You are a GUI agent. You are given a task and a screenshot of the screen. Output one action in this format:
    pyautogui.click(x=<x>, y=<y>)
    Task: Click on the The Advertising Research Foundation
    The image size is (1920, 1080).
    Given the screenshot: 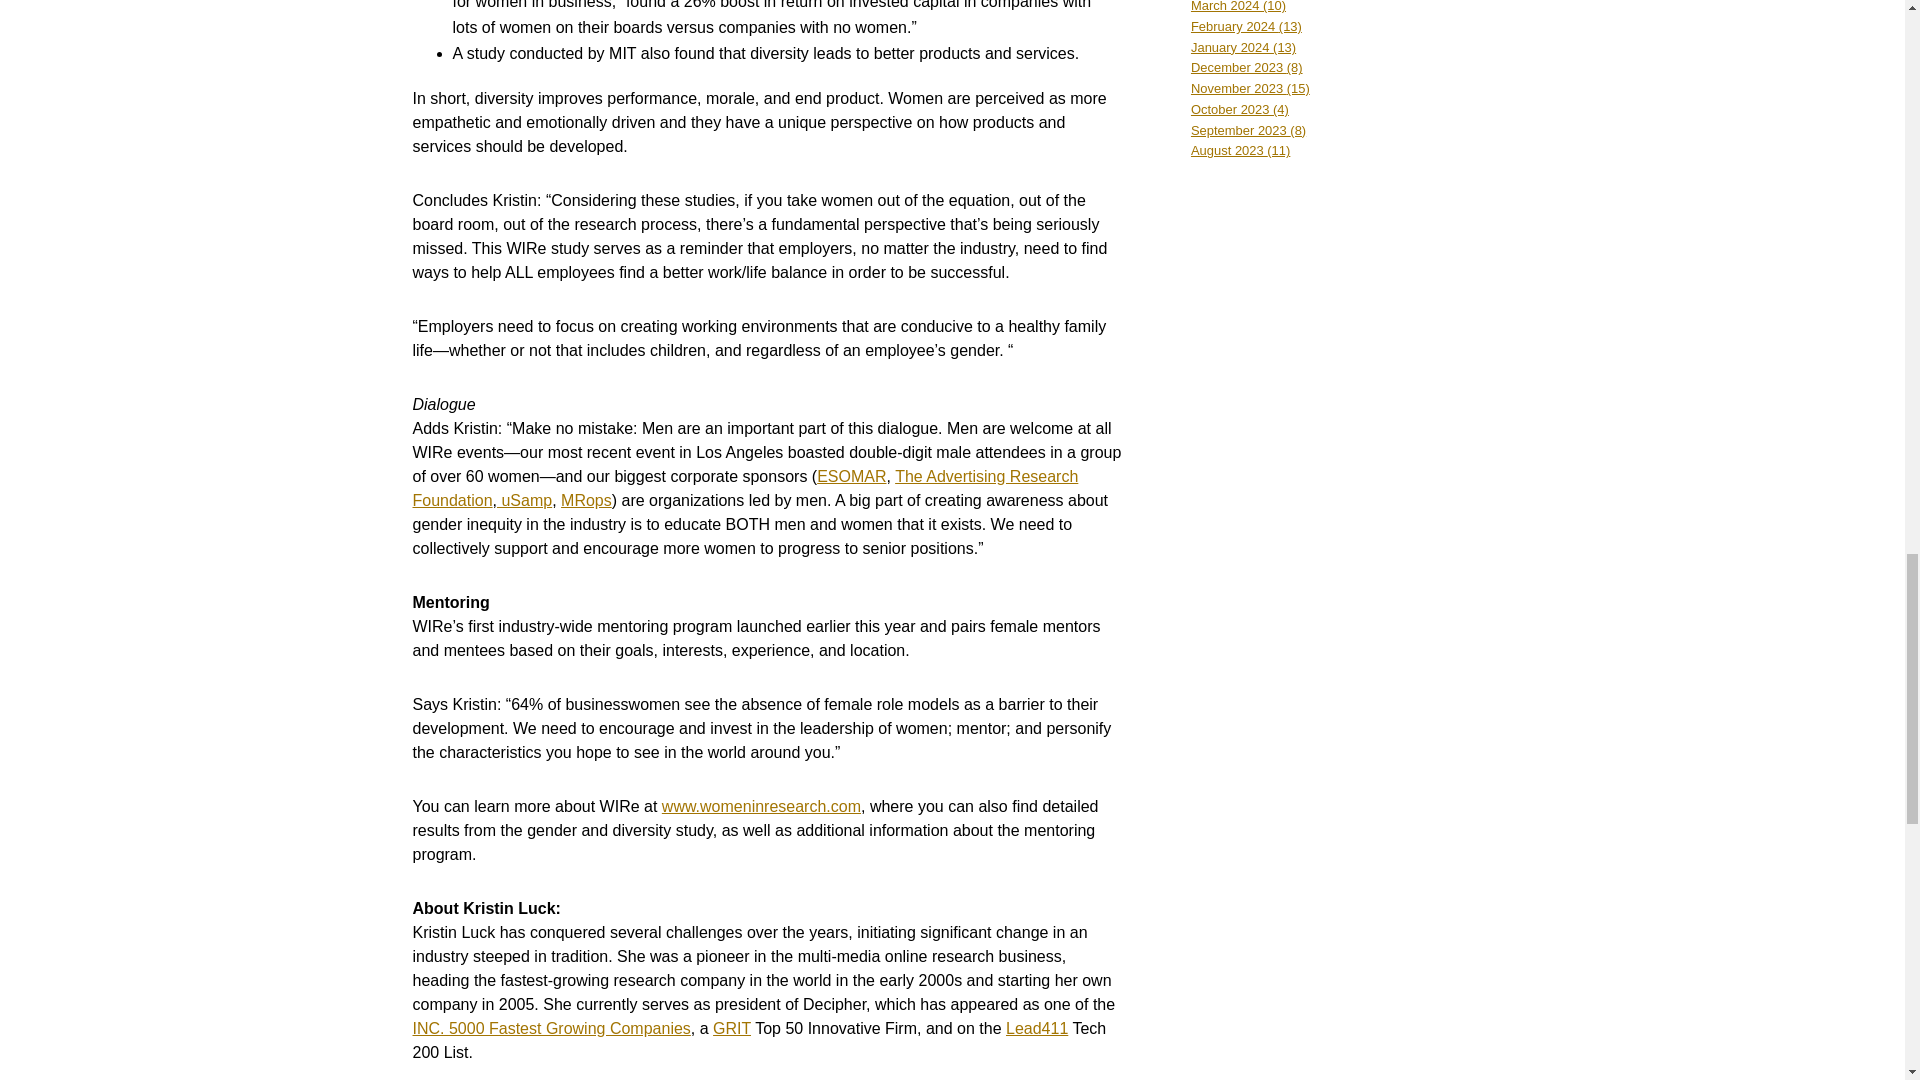 What is the action you would take?
    pyautogui.click(x=744, y=488)
    